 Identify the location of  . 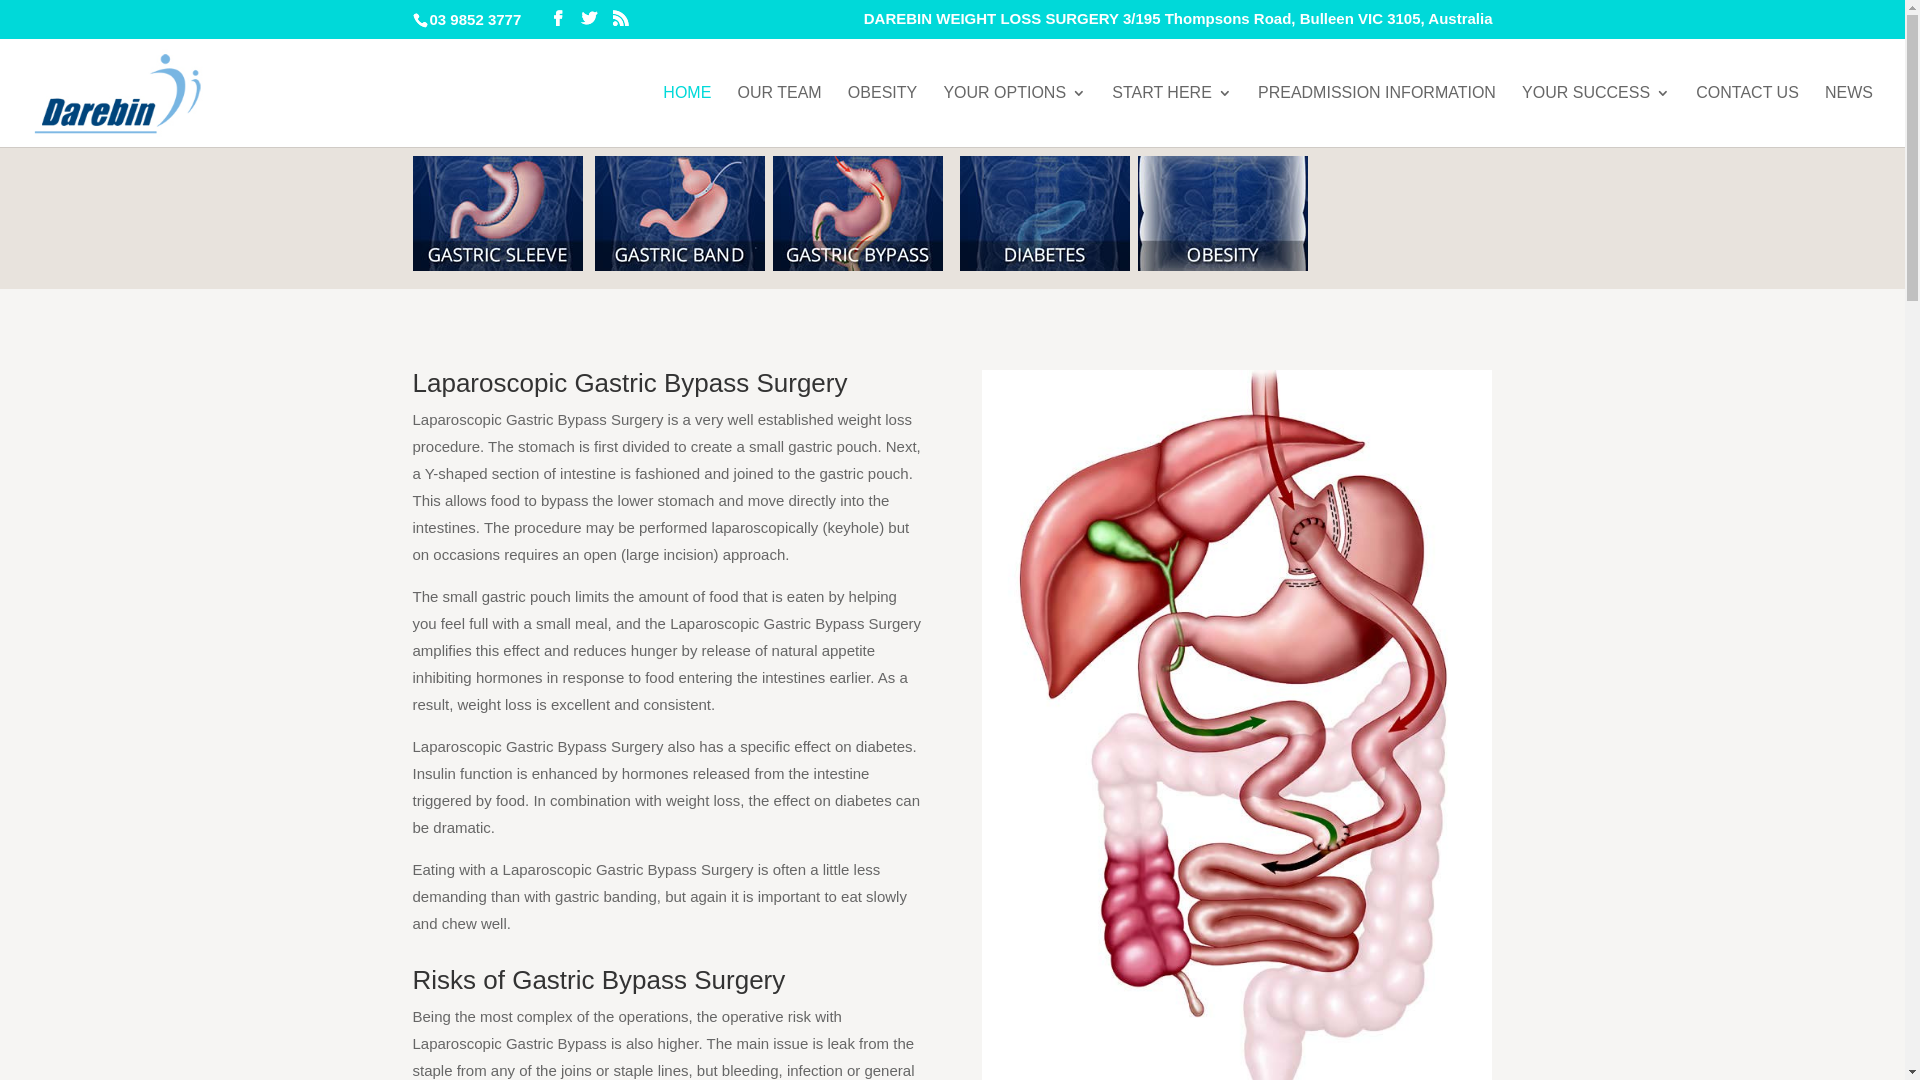
(1134, 266).